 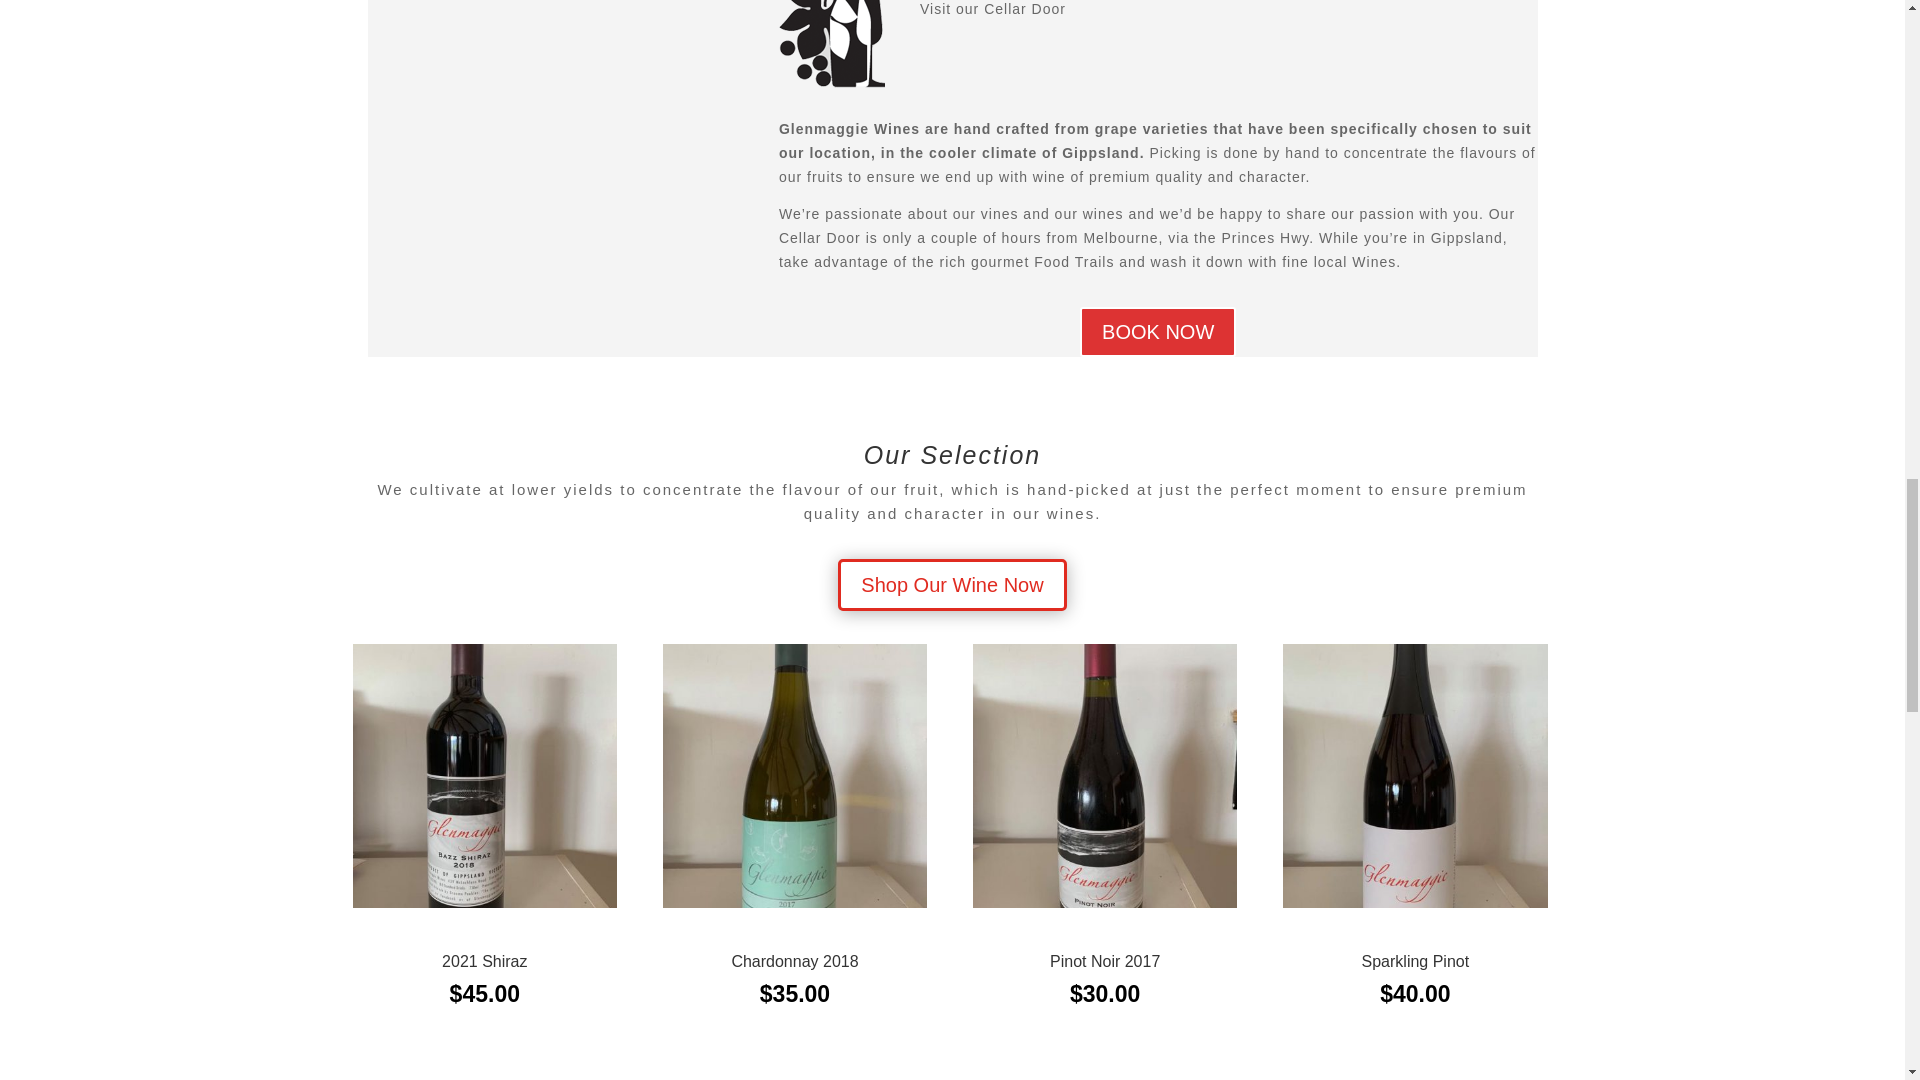 What do you see at coordinates (1158, 332) in the screenshot?
I see `BOOK NOW` at bounding box center [1158, 332].